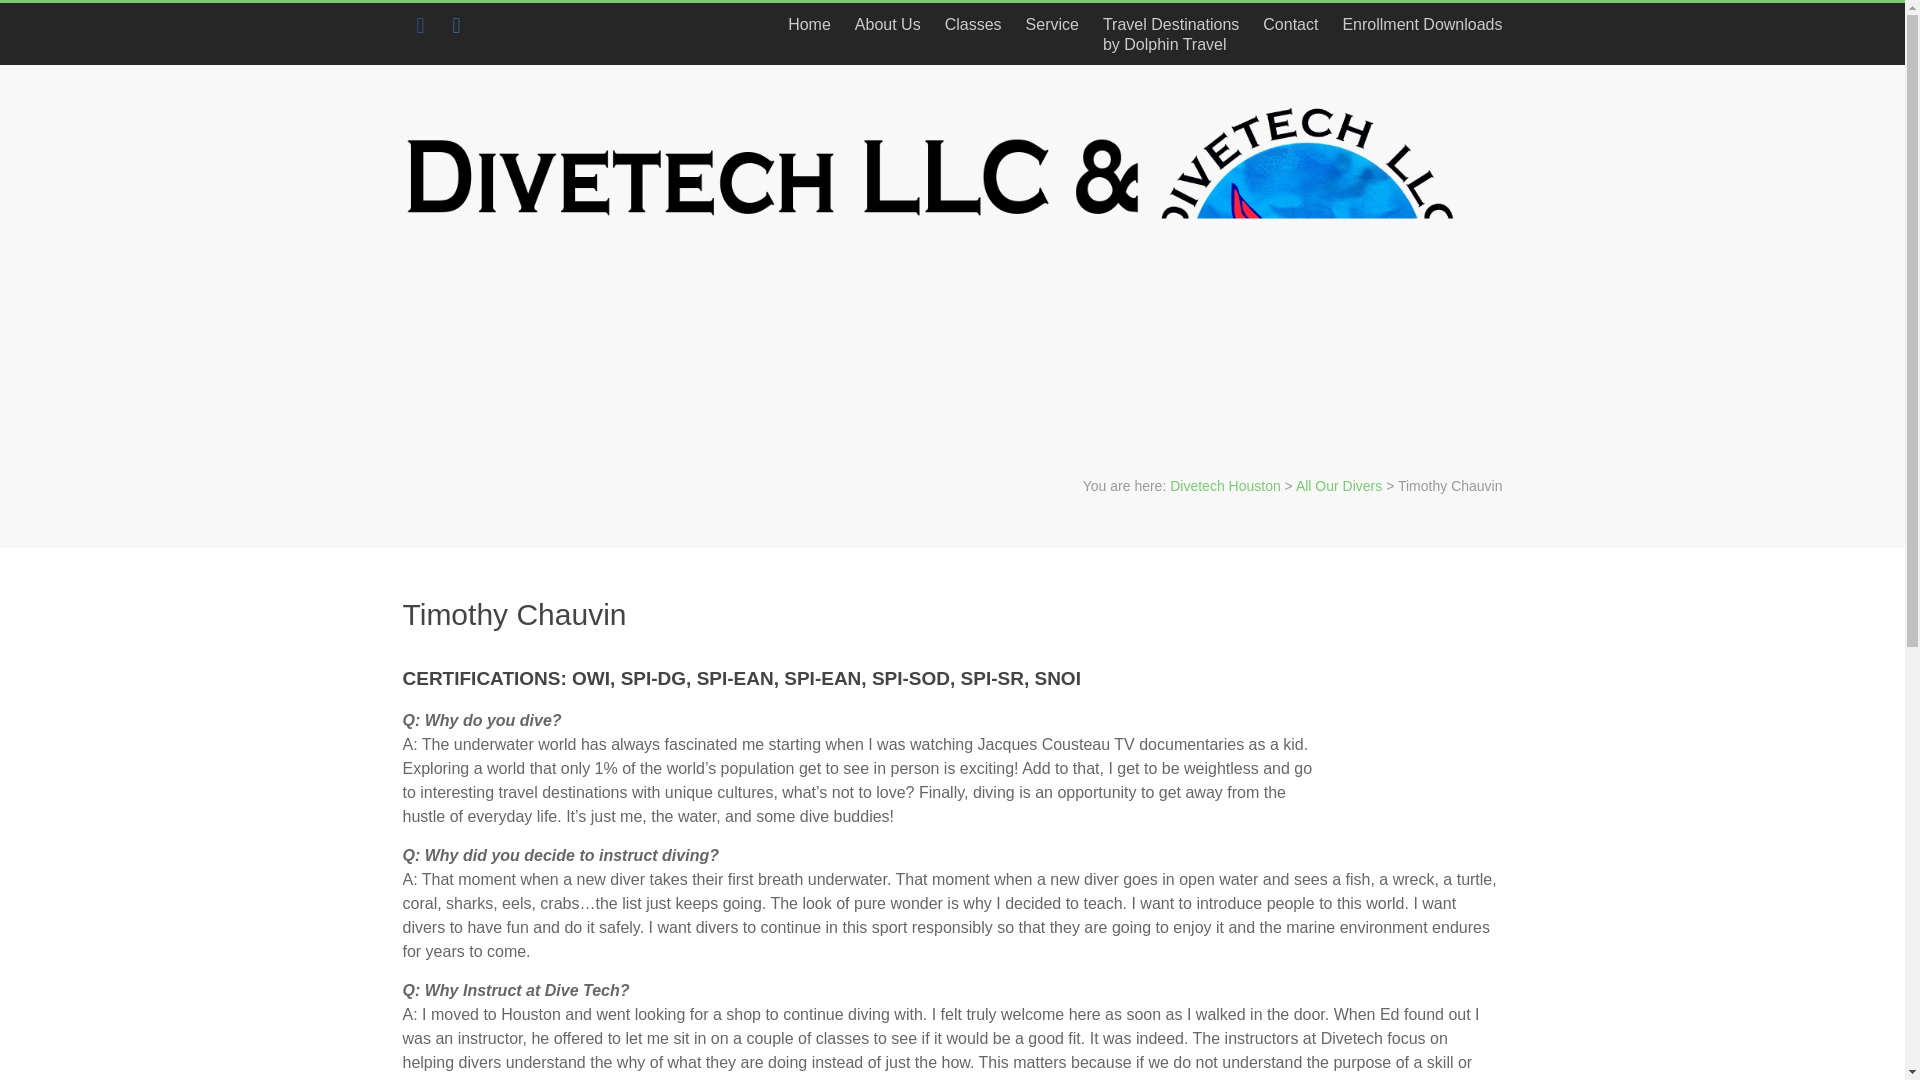  Describe the element at coordinates (1424, 750) in the screenshot. I see `Tim Chauvin` at that location.